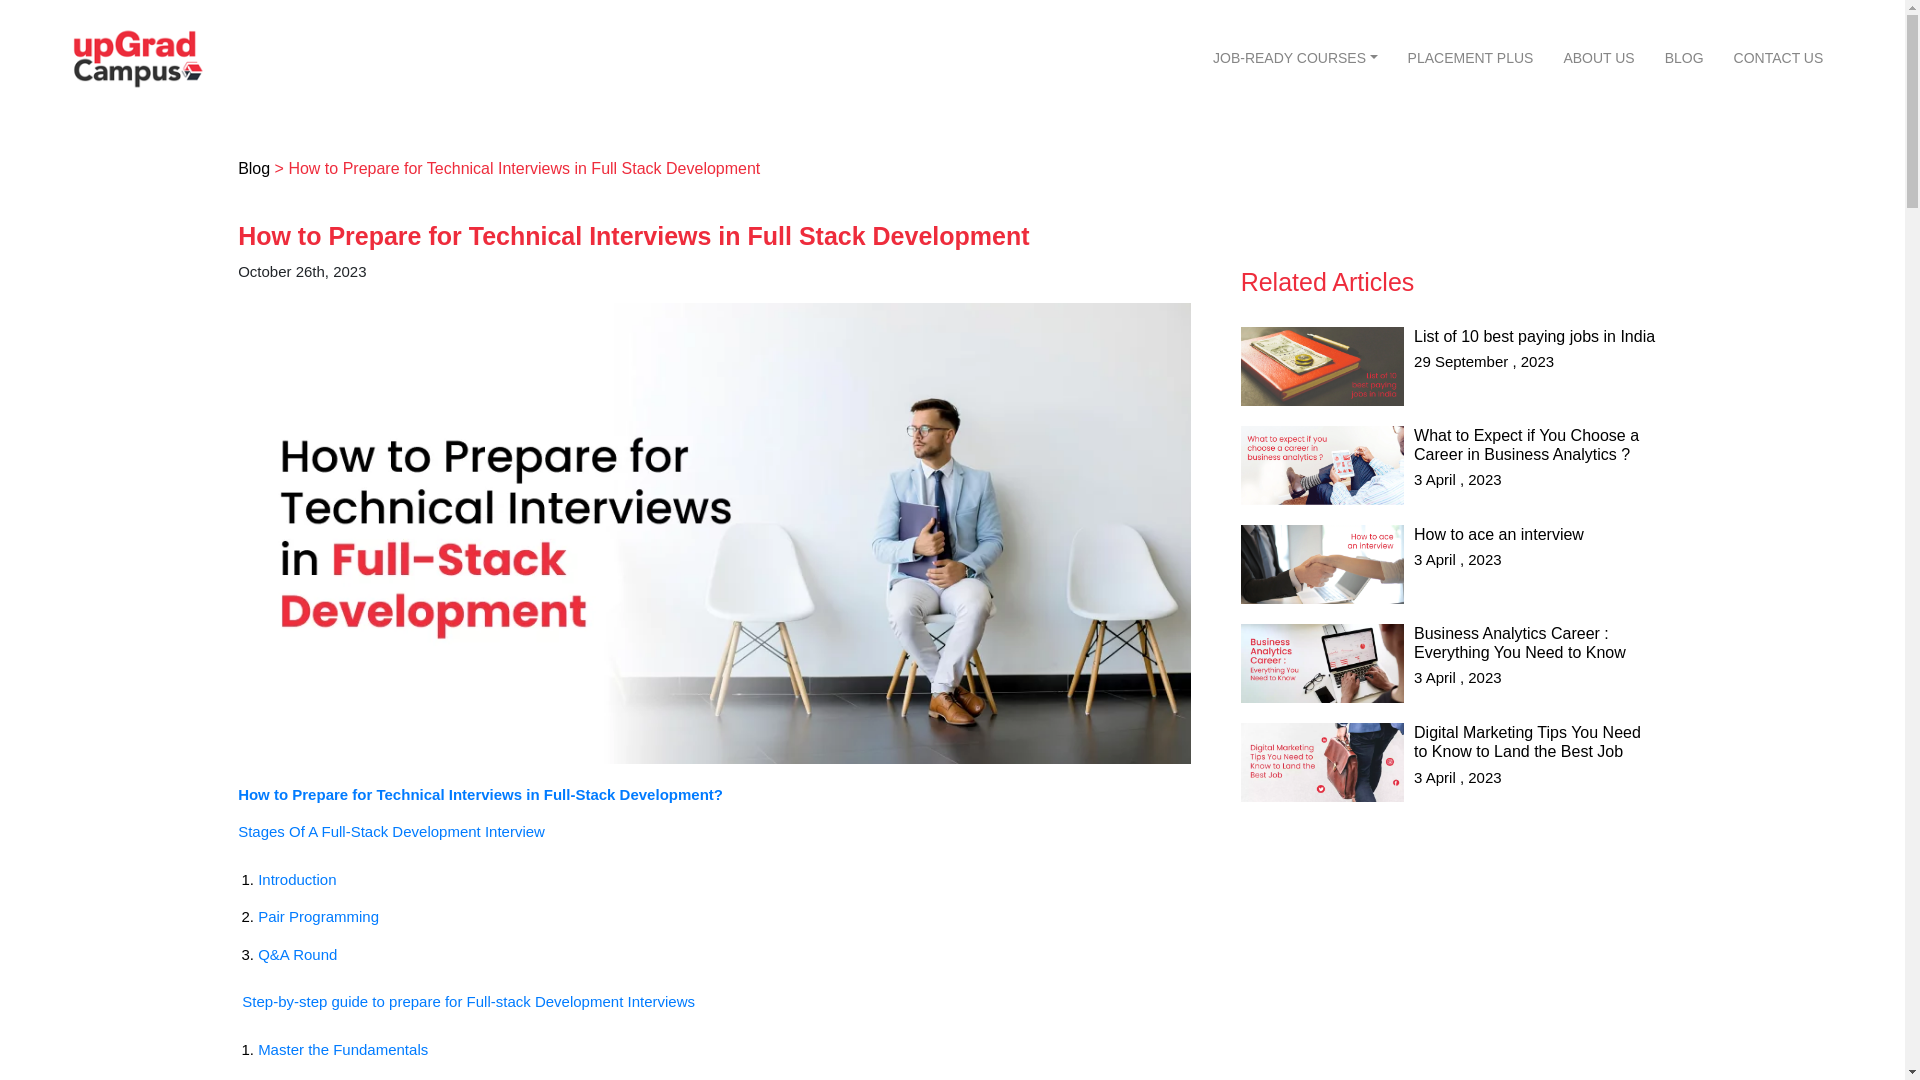  I want to click on JOB-READY COURSES, so click(1296, 58).